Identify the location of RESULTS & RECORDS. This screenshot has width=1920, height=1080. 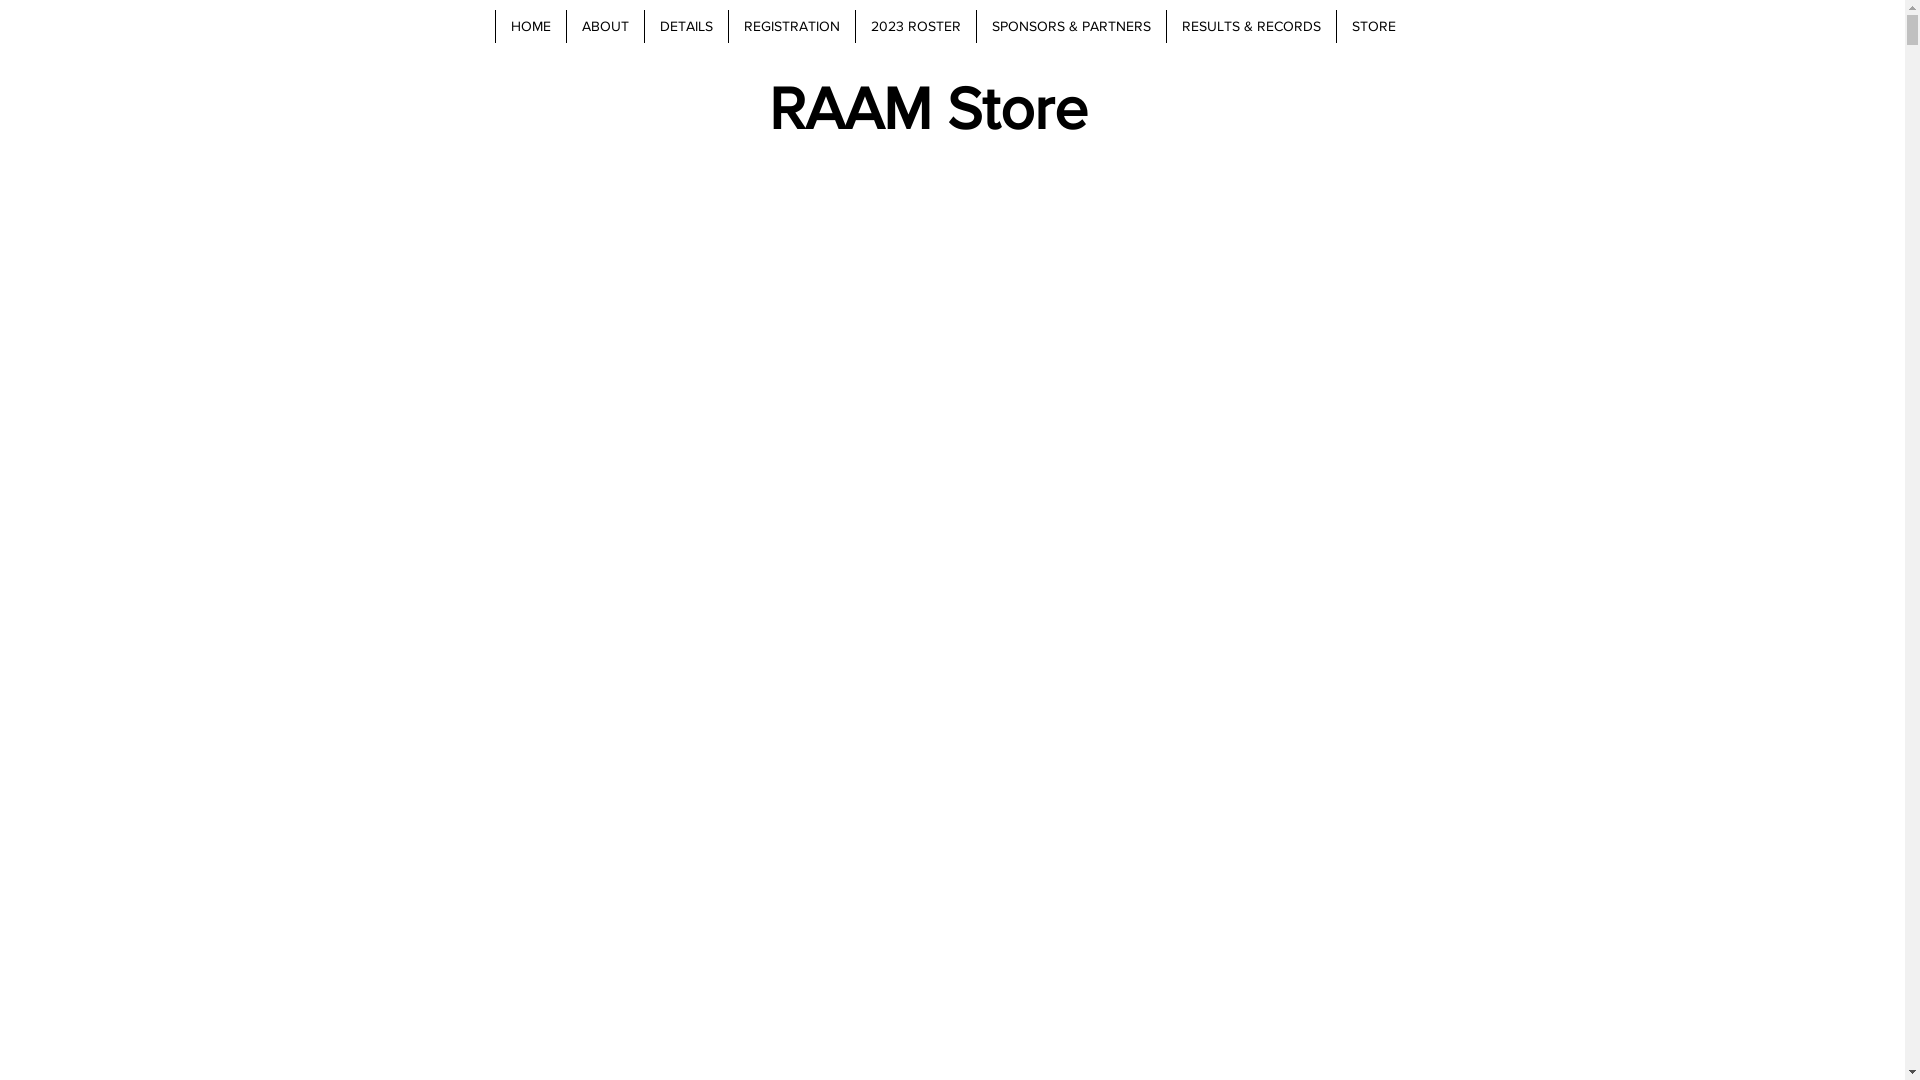
(1251, 26).